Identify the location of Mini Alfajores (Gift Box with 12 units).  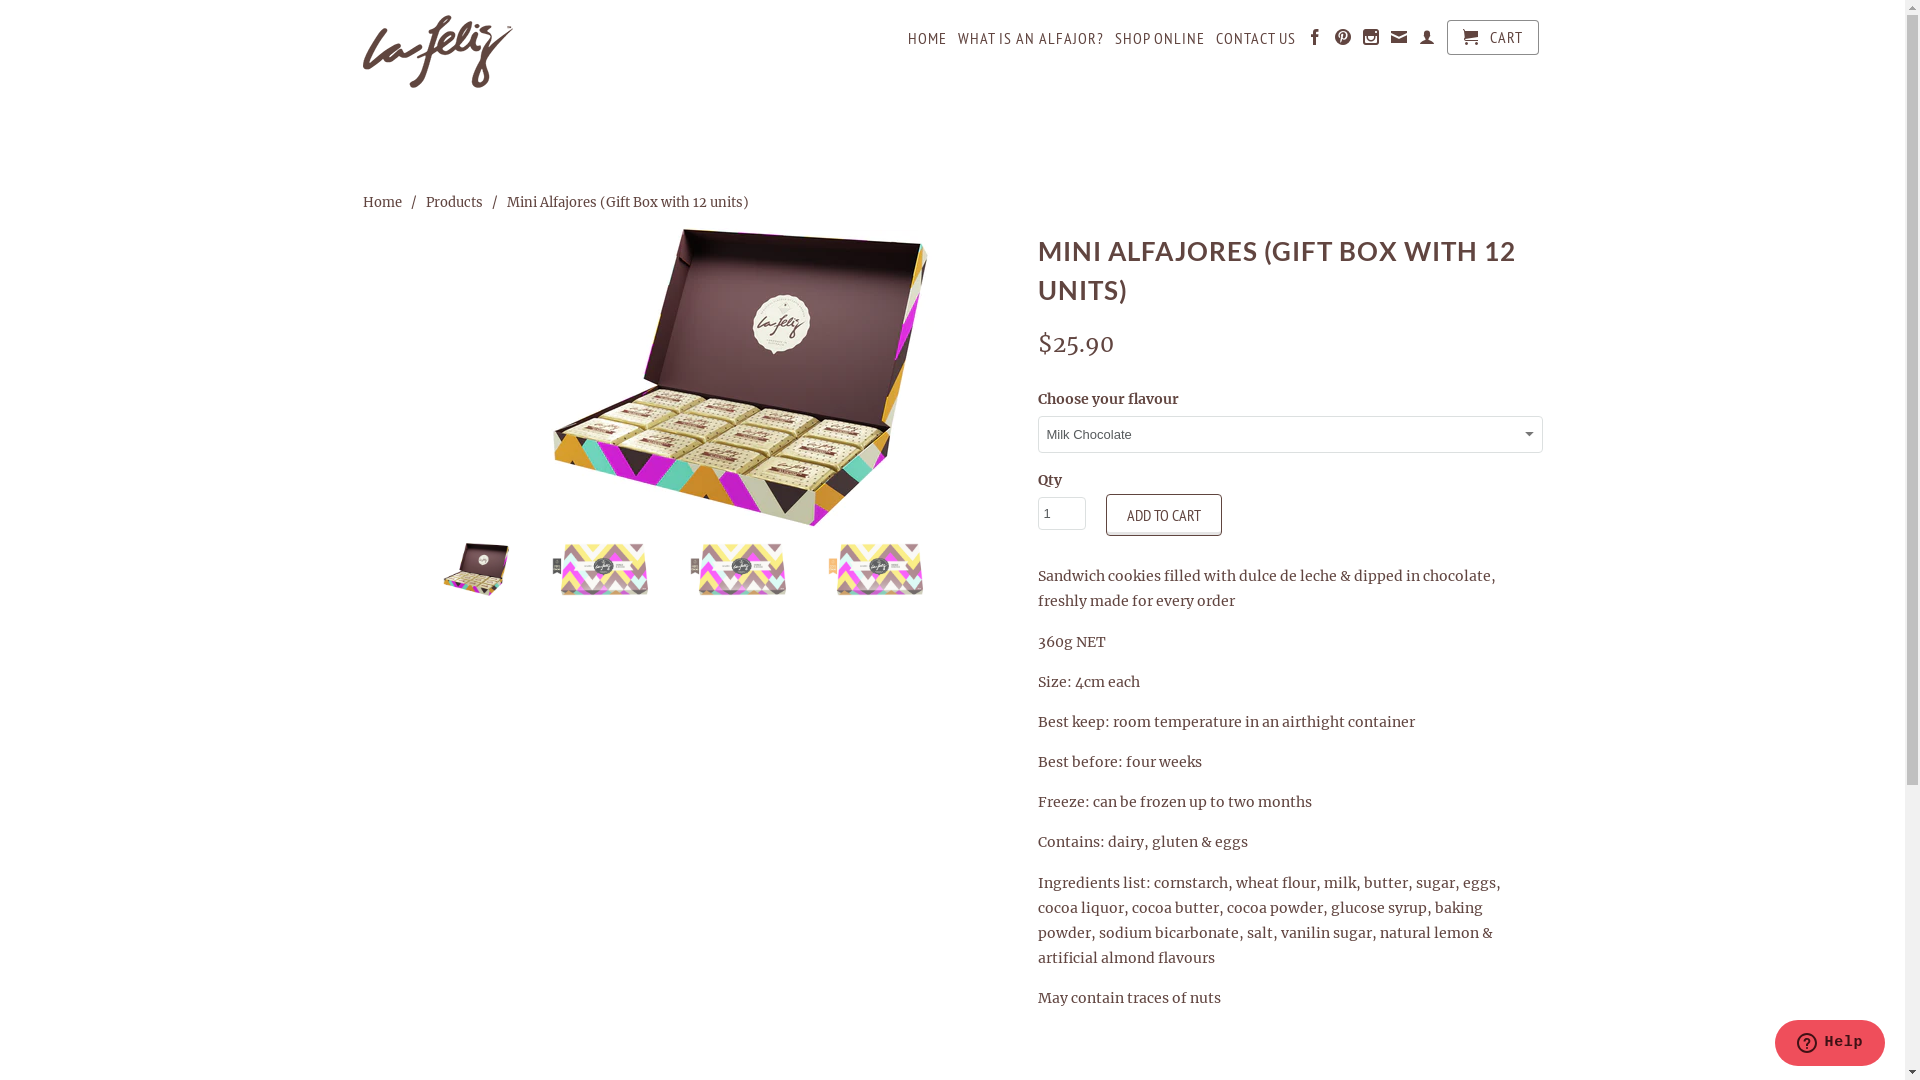
(690, 378).